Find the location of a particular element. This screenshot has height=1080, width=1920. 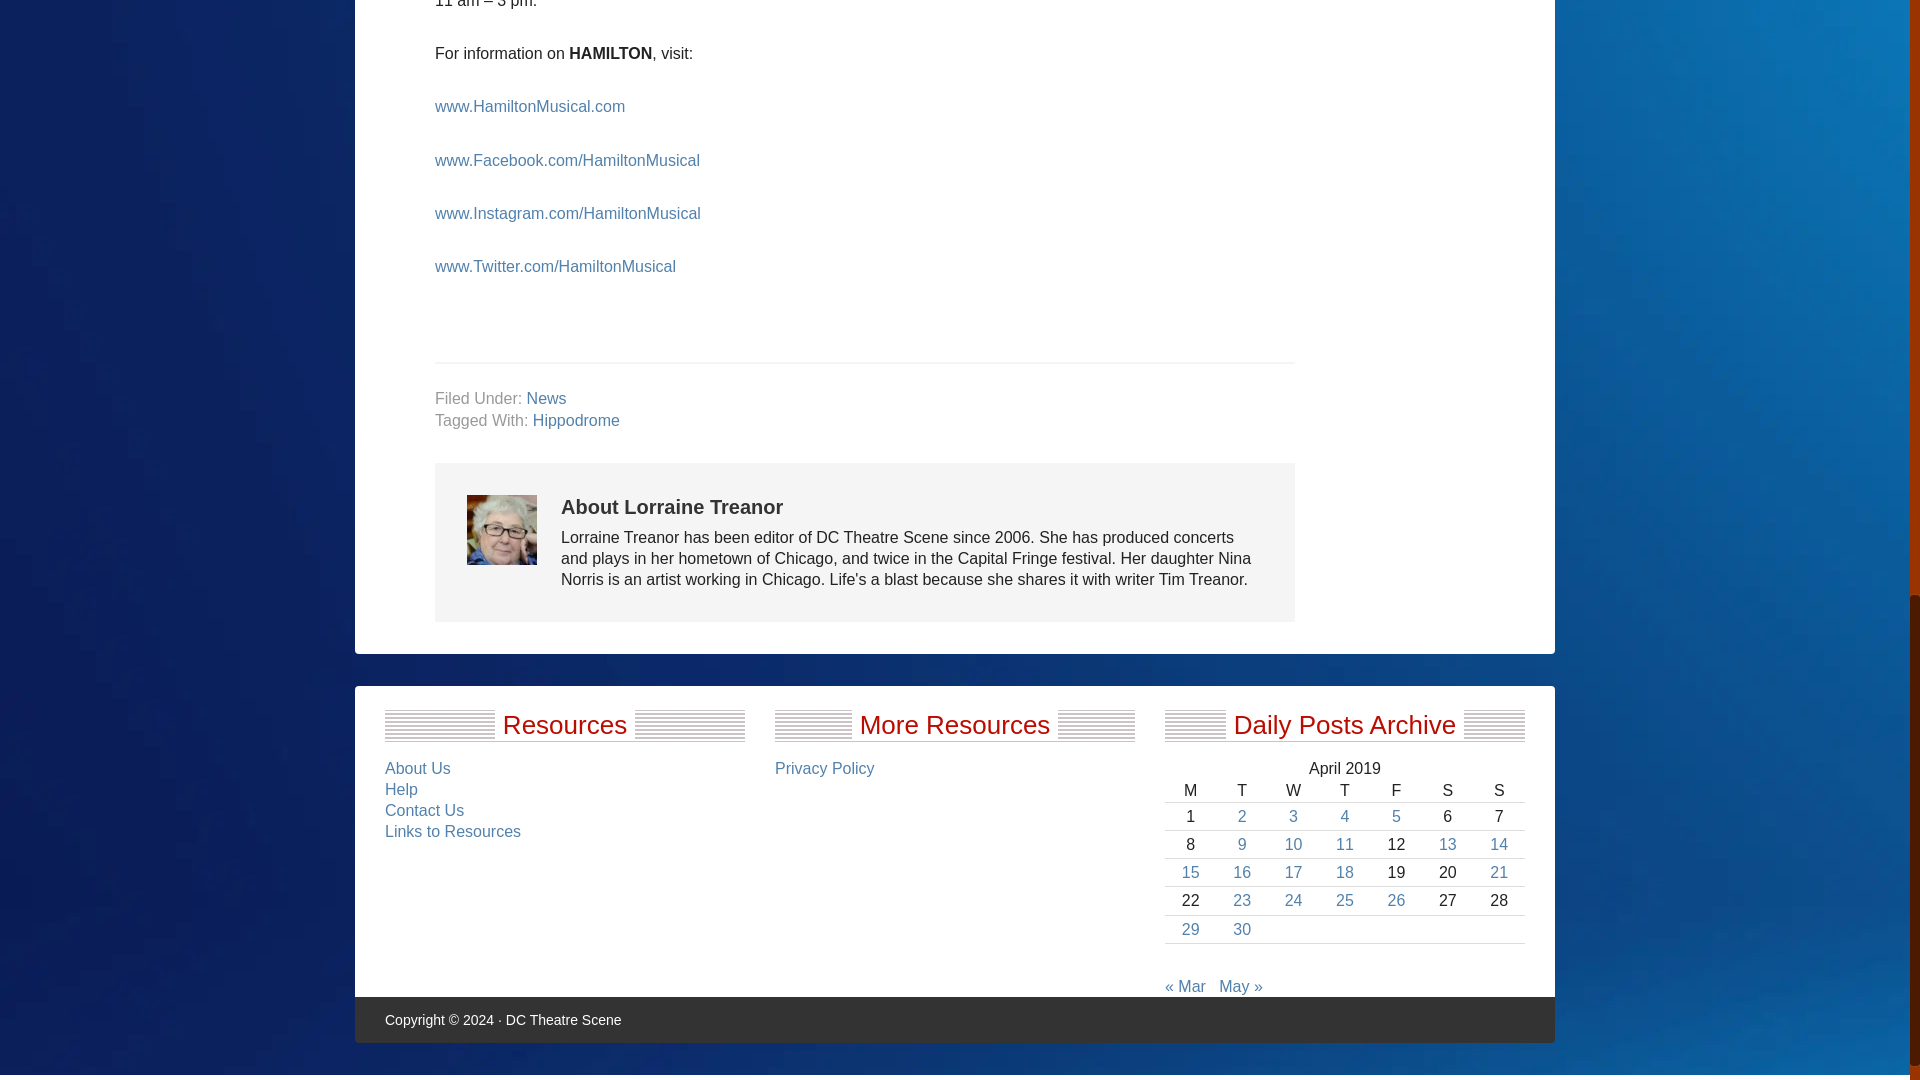

News is located at coordinates (546, 398).